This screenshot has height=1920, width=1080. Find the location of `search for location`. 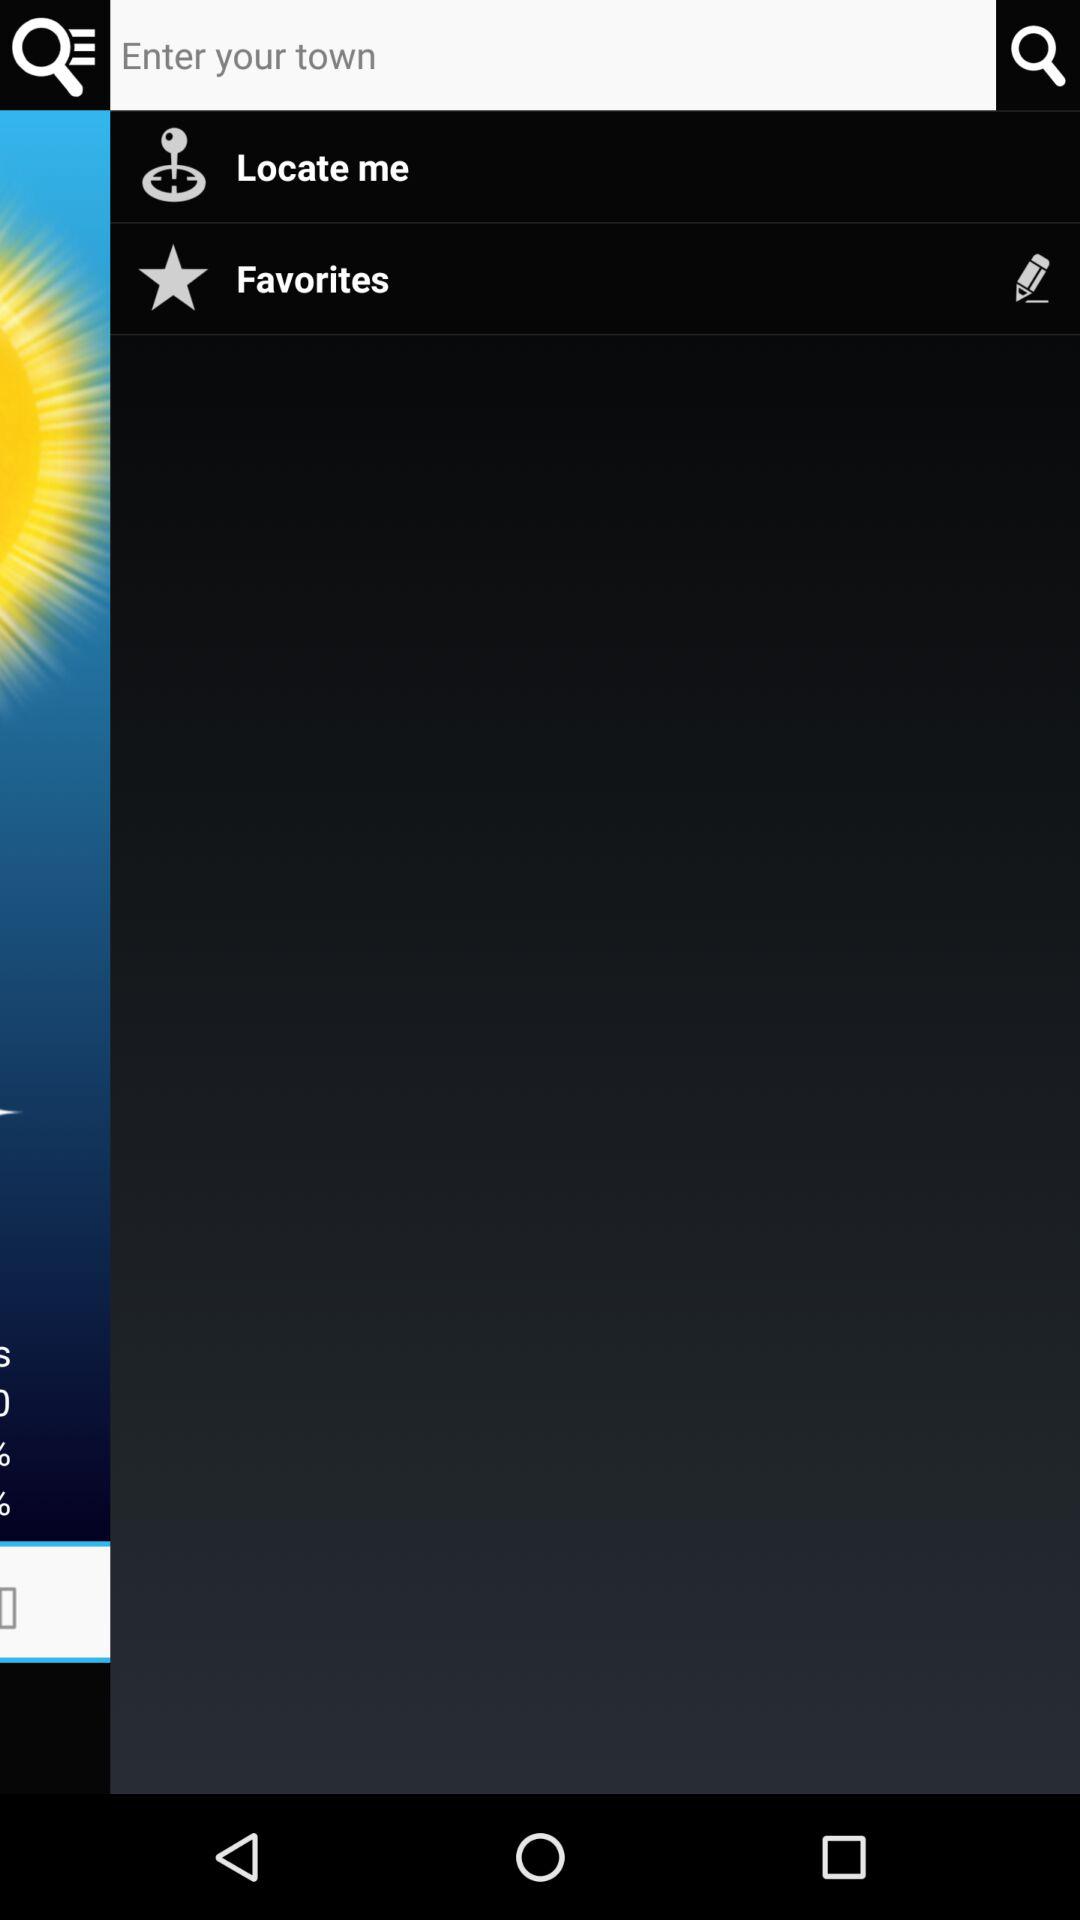

search for location is located at coordinates (1038, 54).